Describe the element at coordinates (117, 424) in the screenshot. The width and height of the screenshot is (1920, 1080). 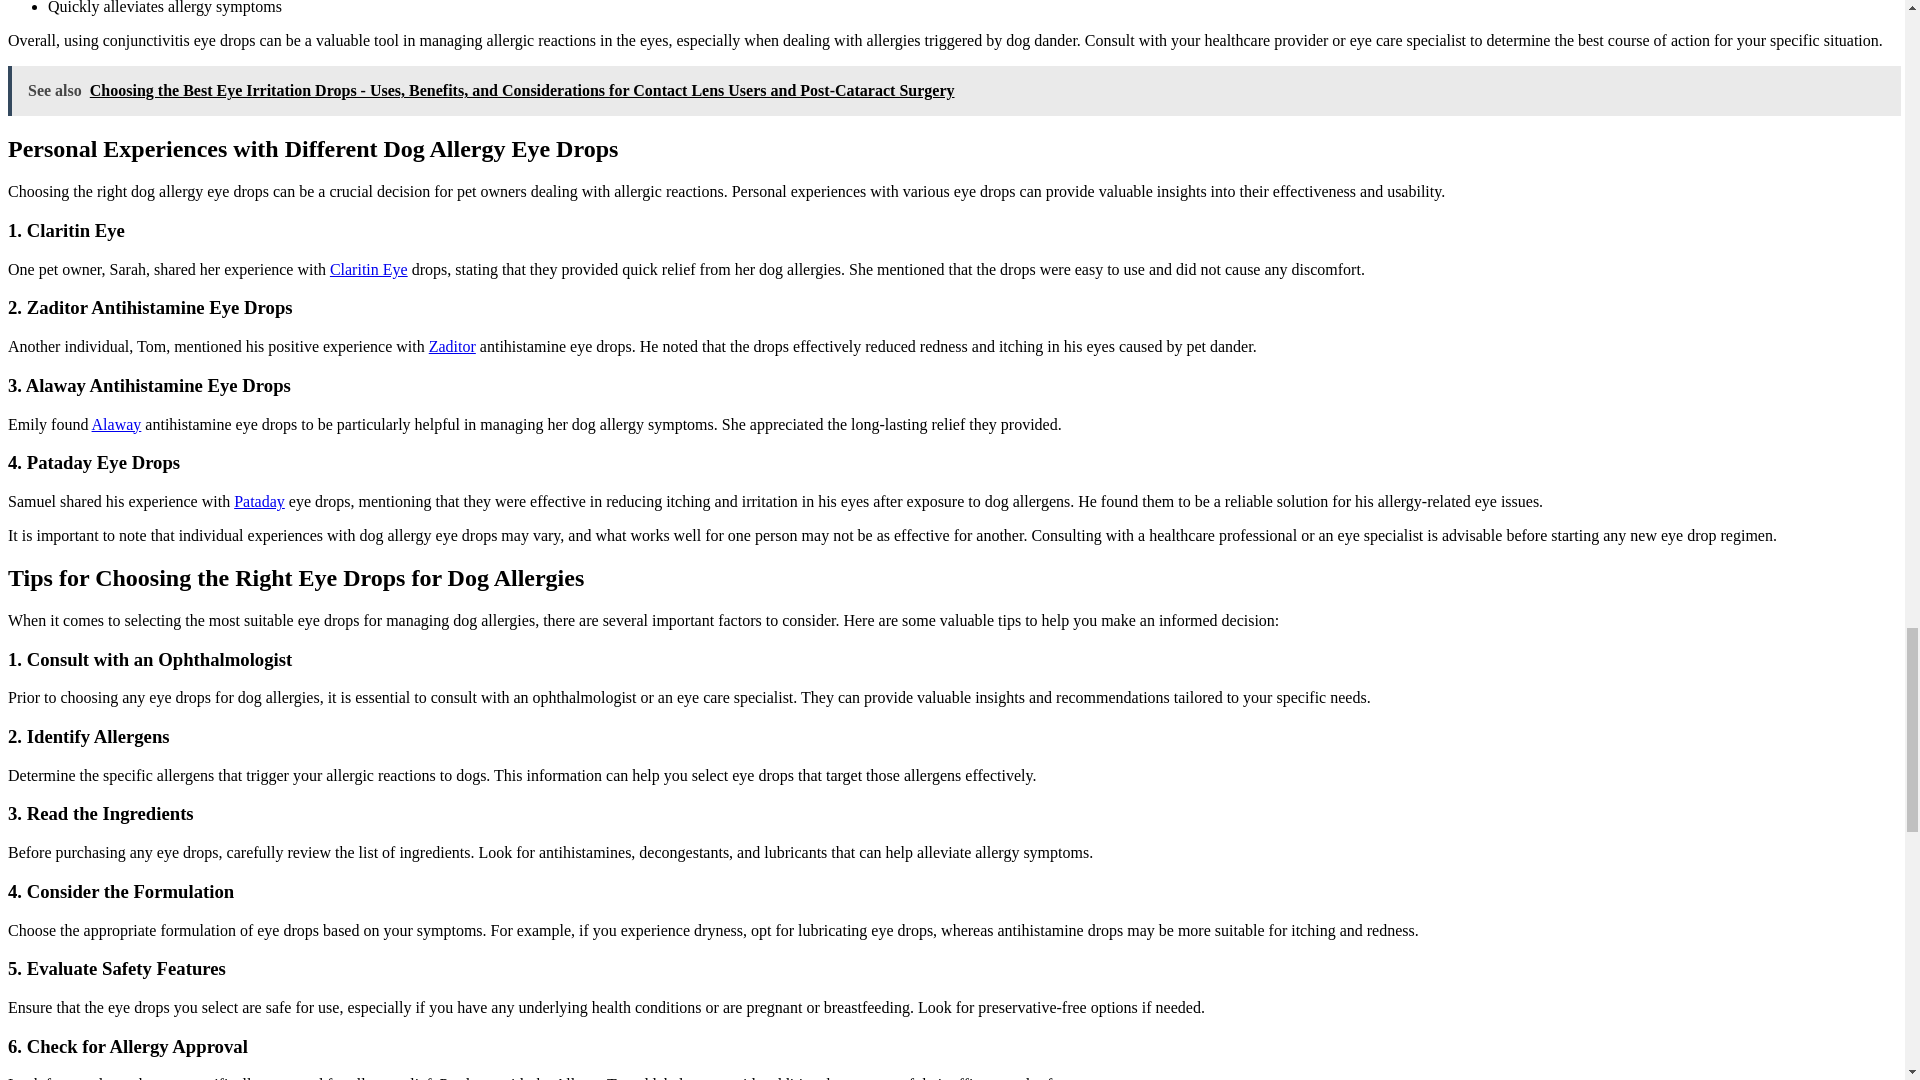
I see `Alaway` at that location.